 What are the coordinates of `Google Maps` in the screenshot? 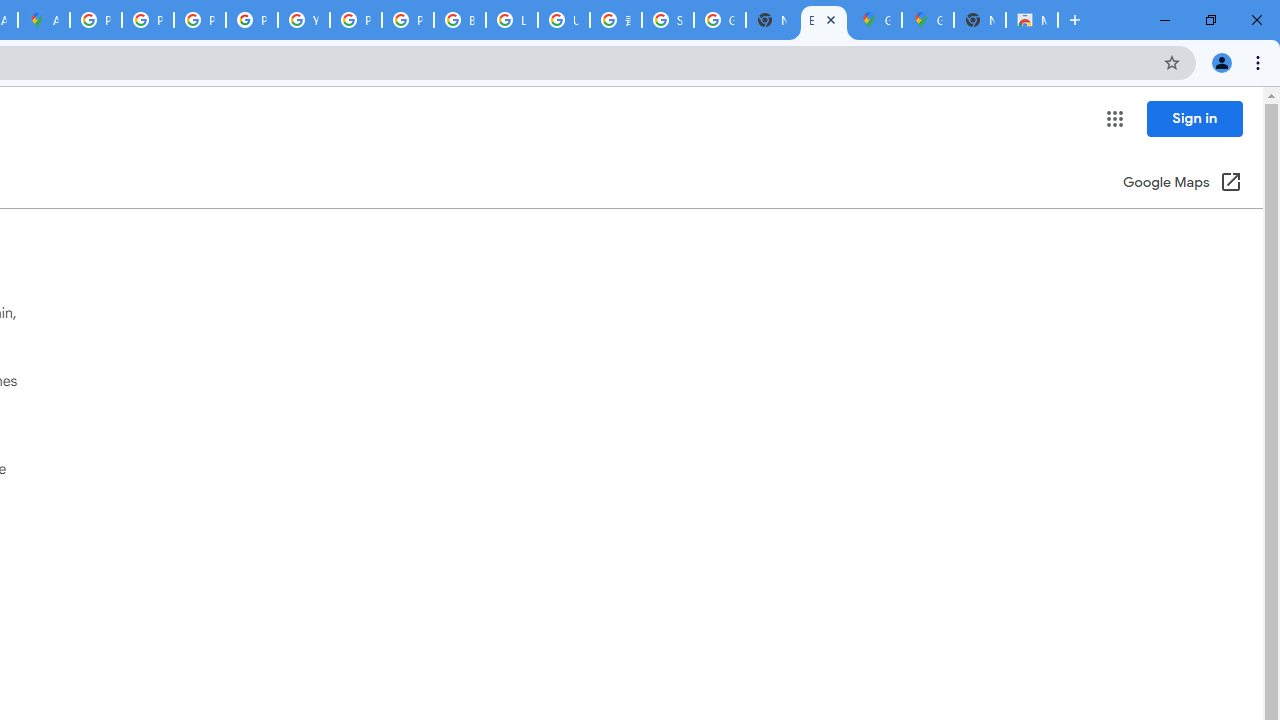 It's located at (876, 20).